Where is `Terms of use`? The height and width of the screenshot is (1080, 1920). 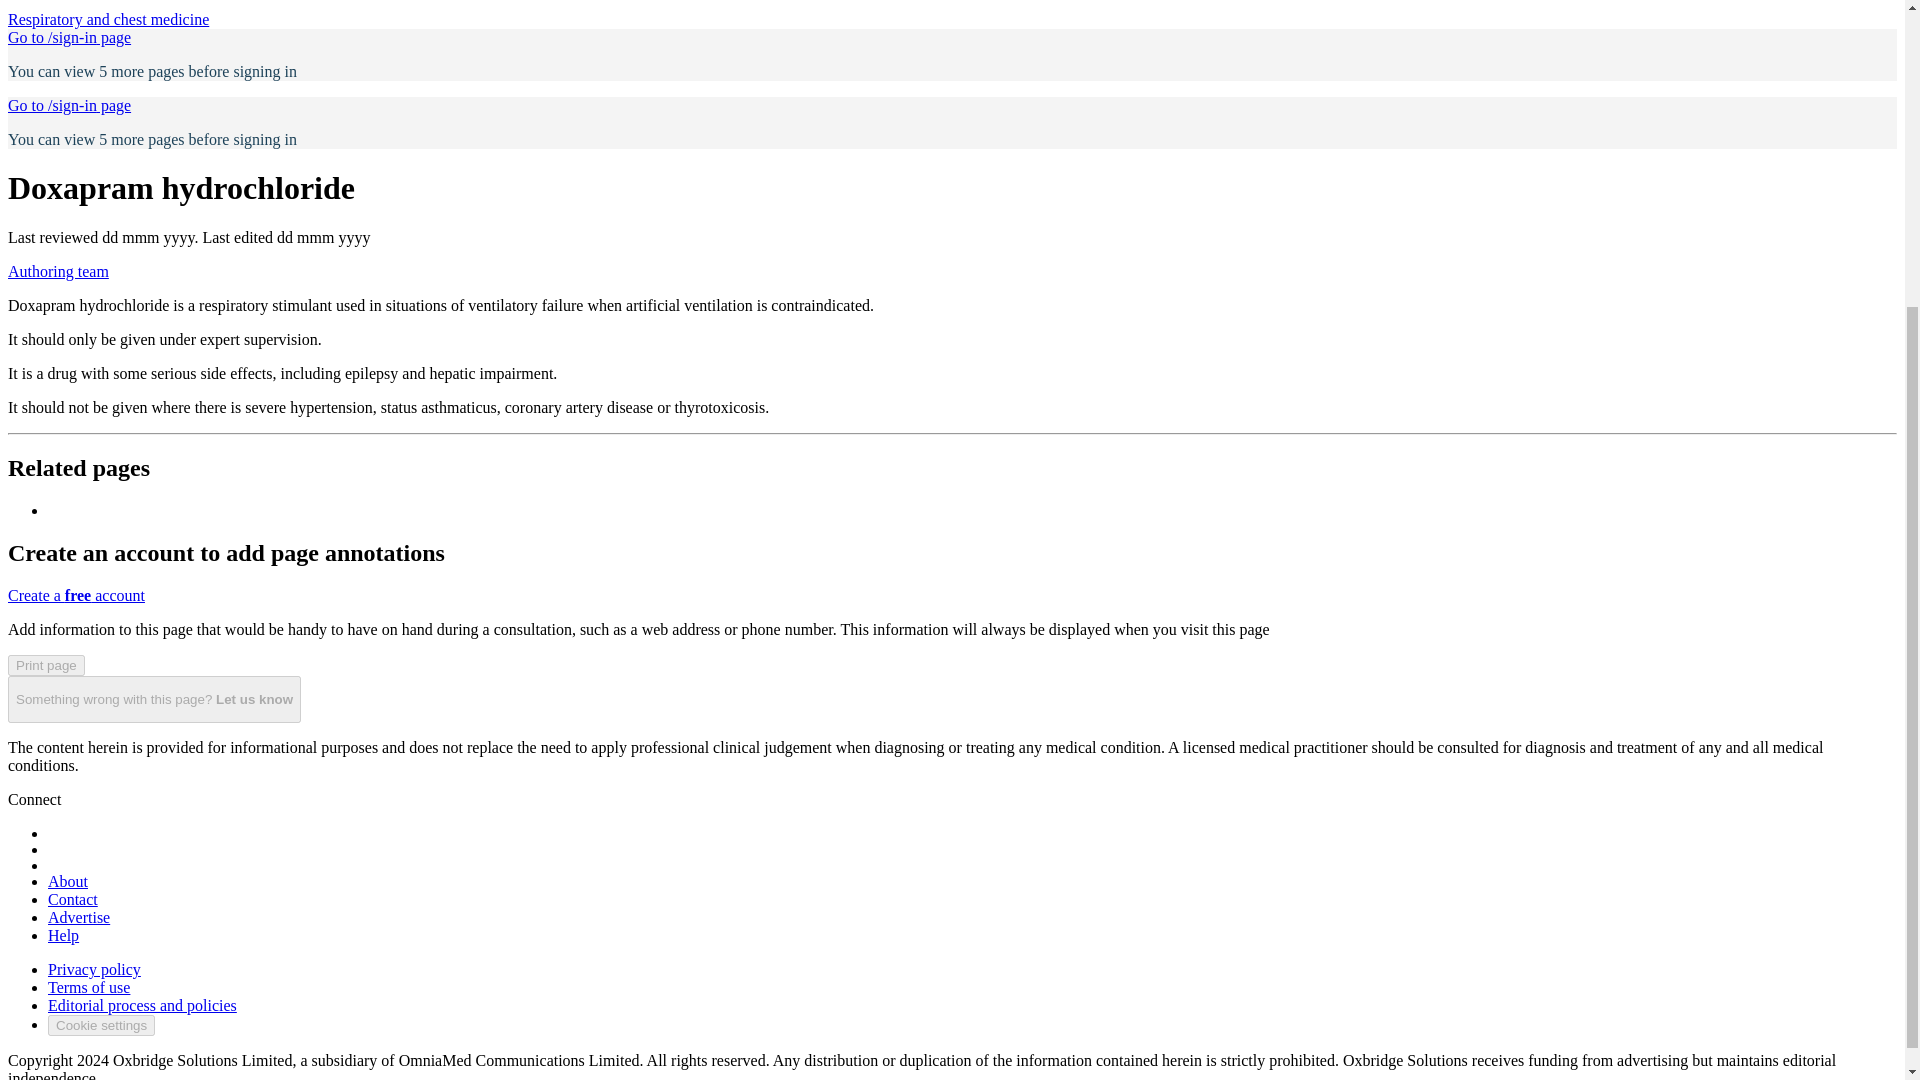
Terms of use is located at coordinates (89, 986).